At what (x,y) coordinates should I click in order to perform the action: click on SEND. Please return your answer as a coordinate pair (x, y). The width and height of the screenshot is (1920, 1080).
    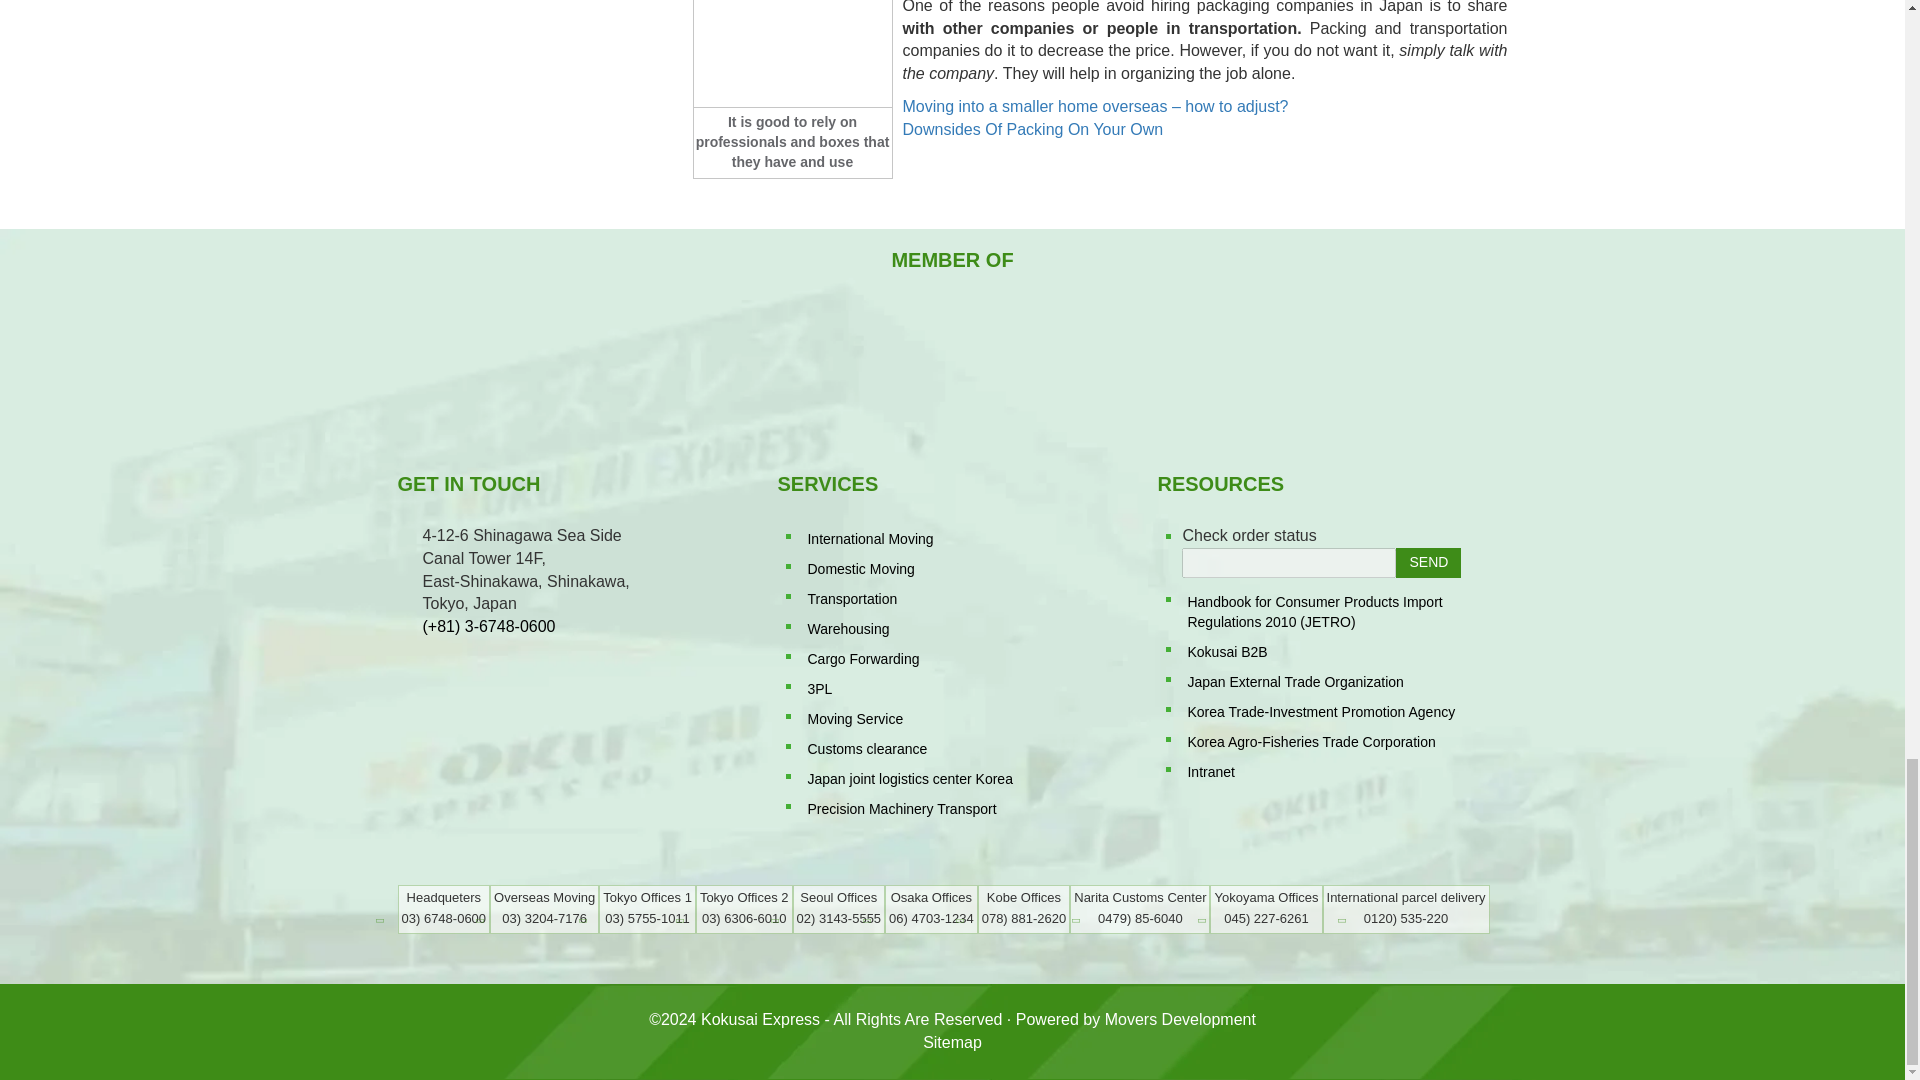
    Looking at the image, I should click on (1428, 562).